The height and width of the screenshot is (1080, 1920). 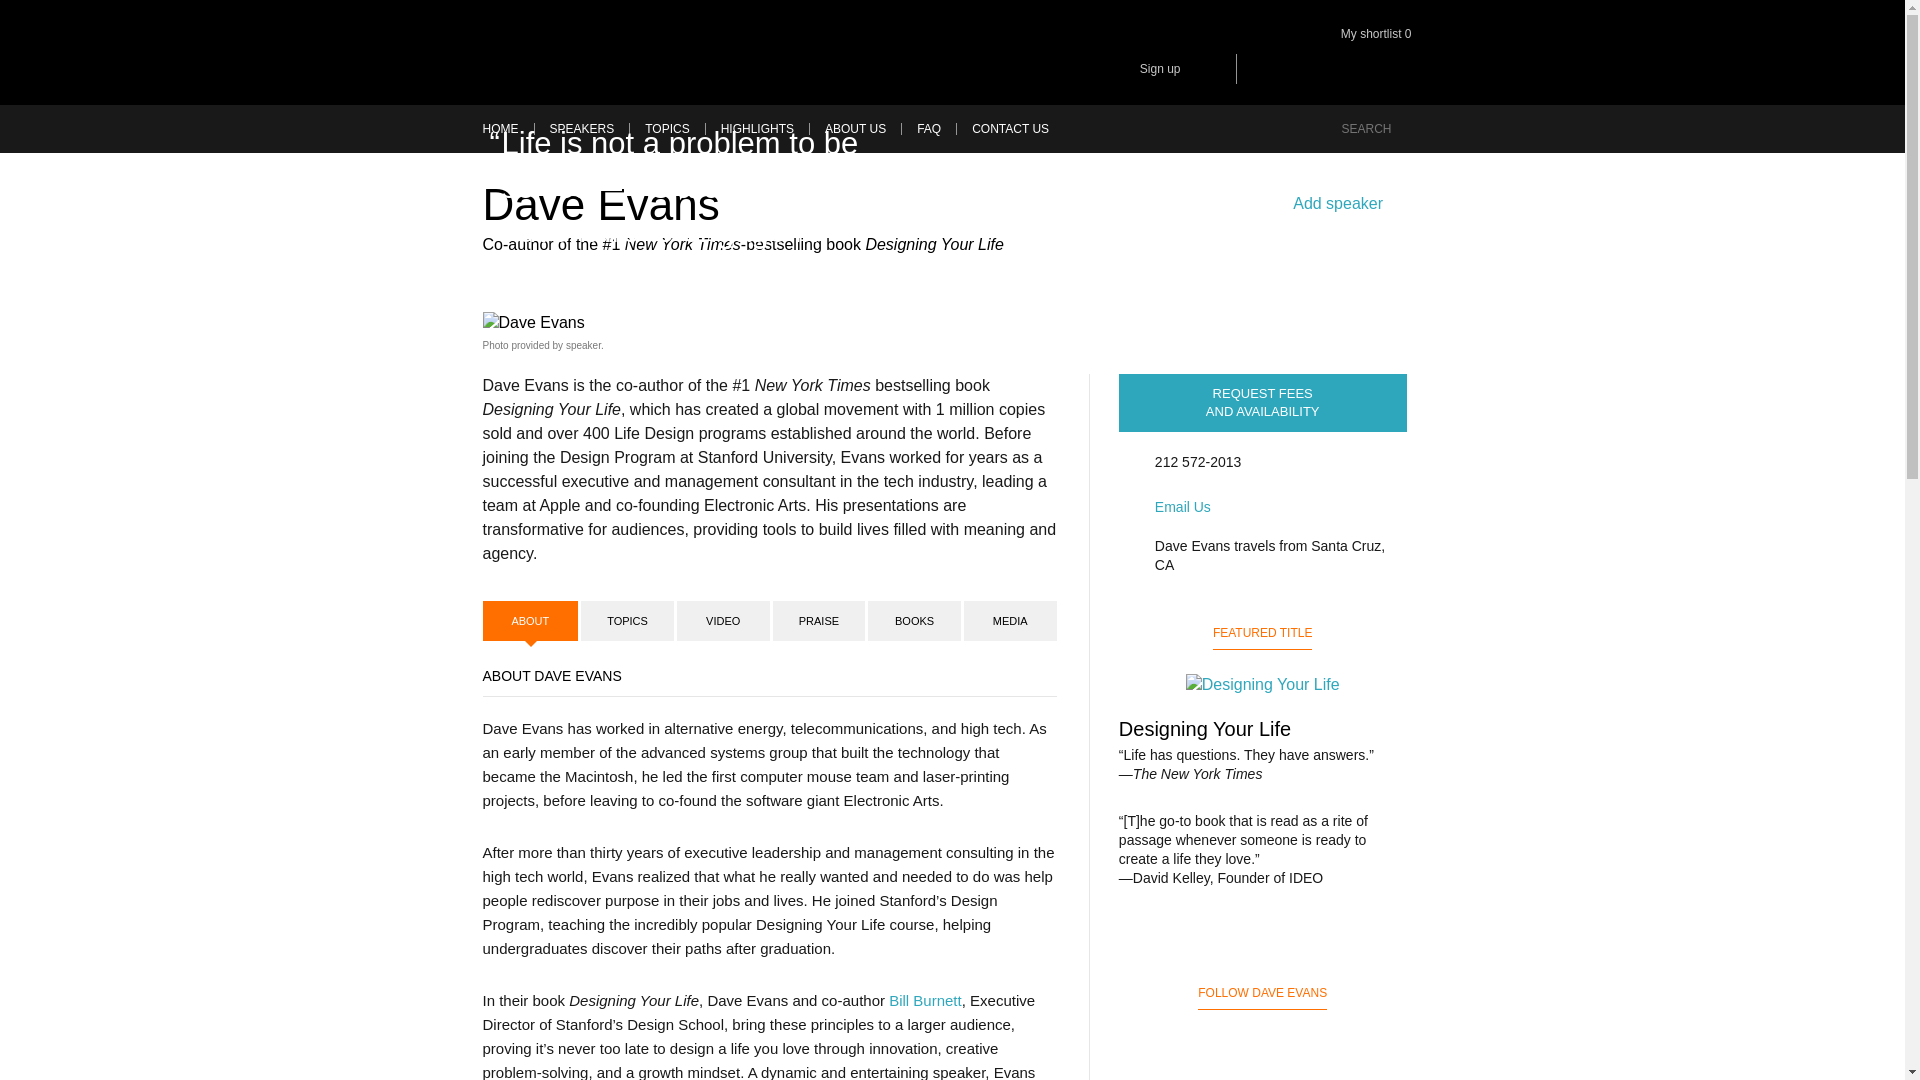 What do you see at coordinates (507, 129) in the screenshot?
I see `HOME` at bounding box center [507, 129].